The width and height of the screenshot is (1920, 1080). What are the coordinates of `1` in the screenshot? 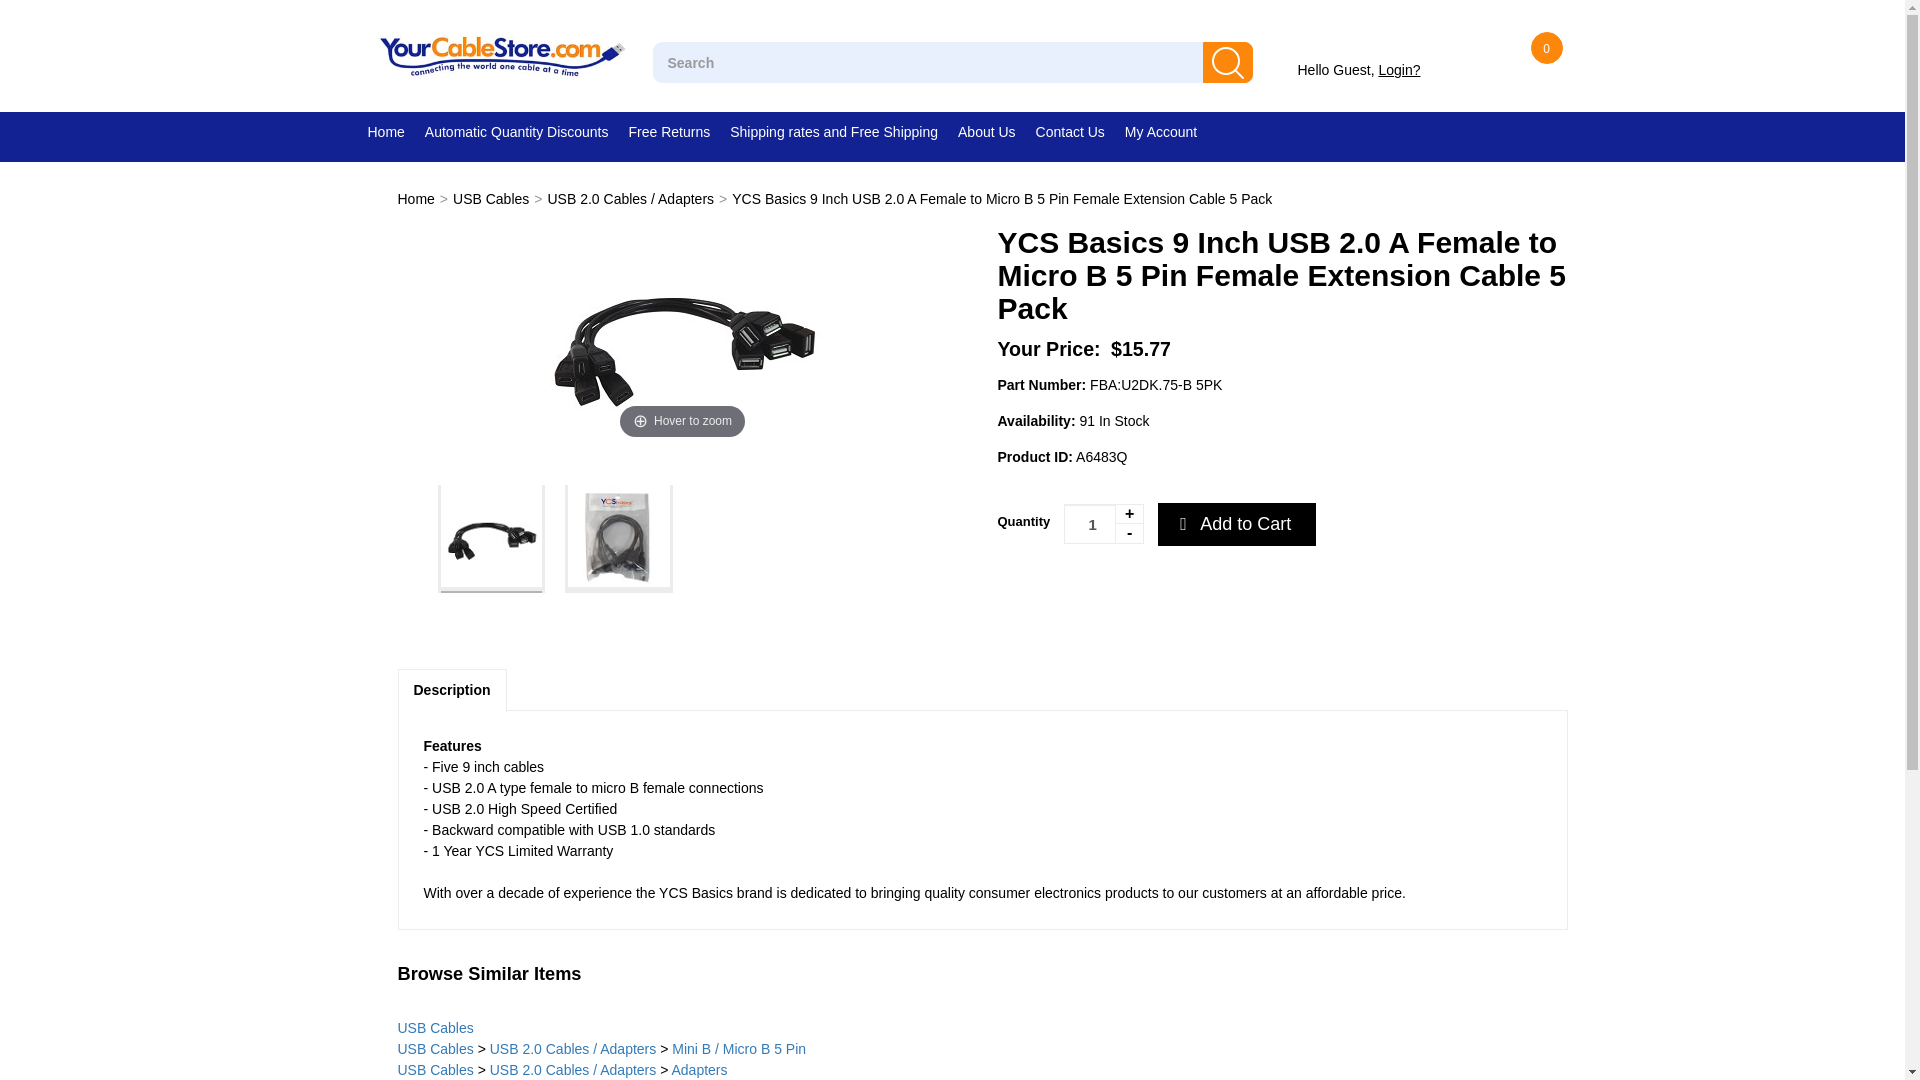 It's located at (1104, 524).